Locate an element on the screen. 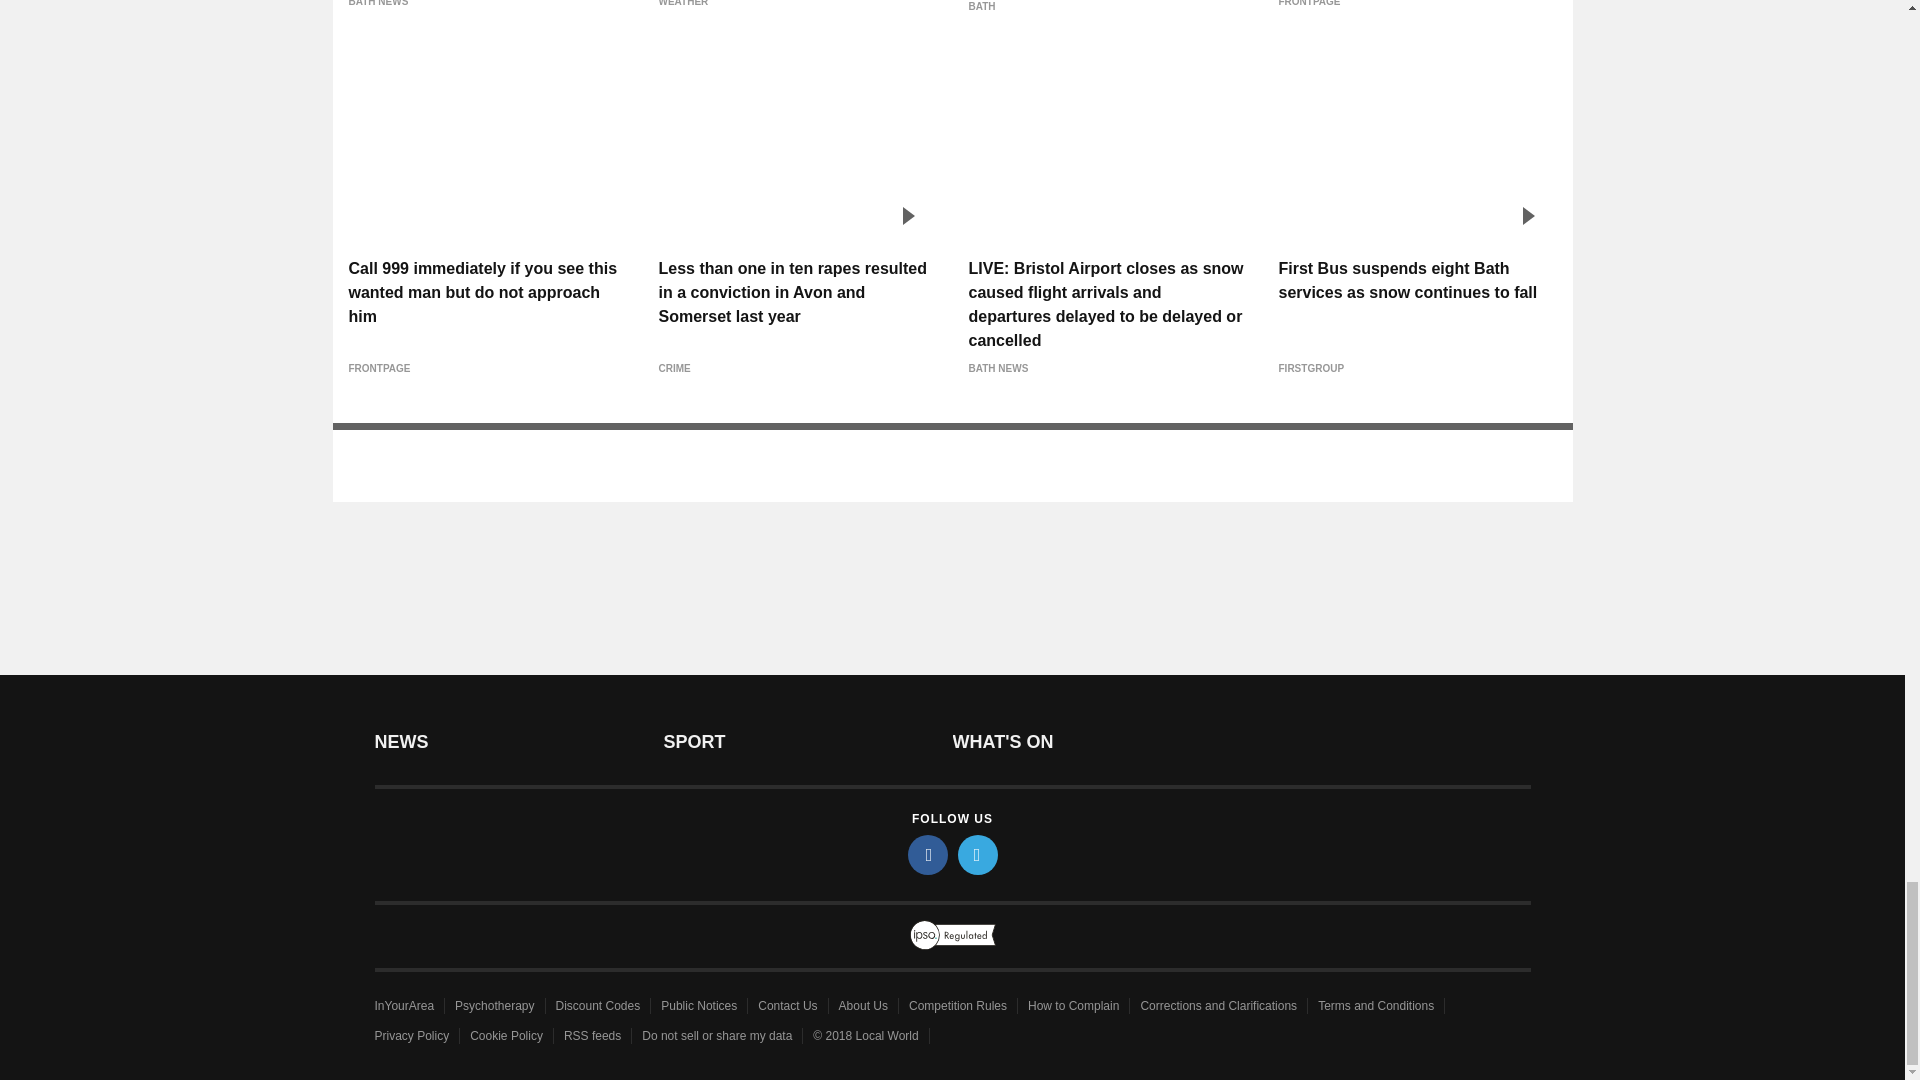  facebook is located at coordinates (928, 854).